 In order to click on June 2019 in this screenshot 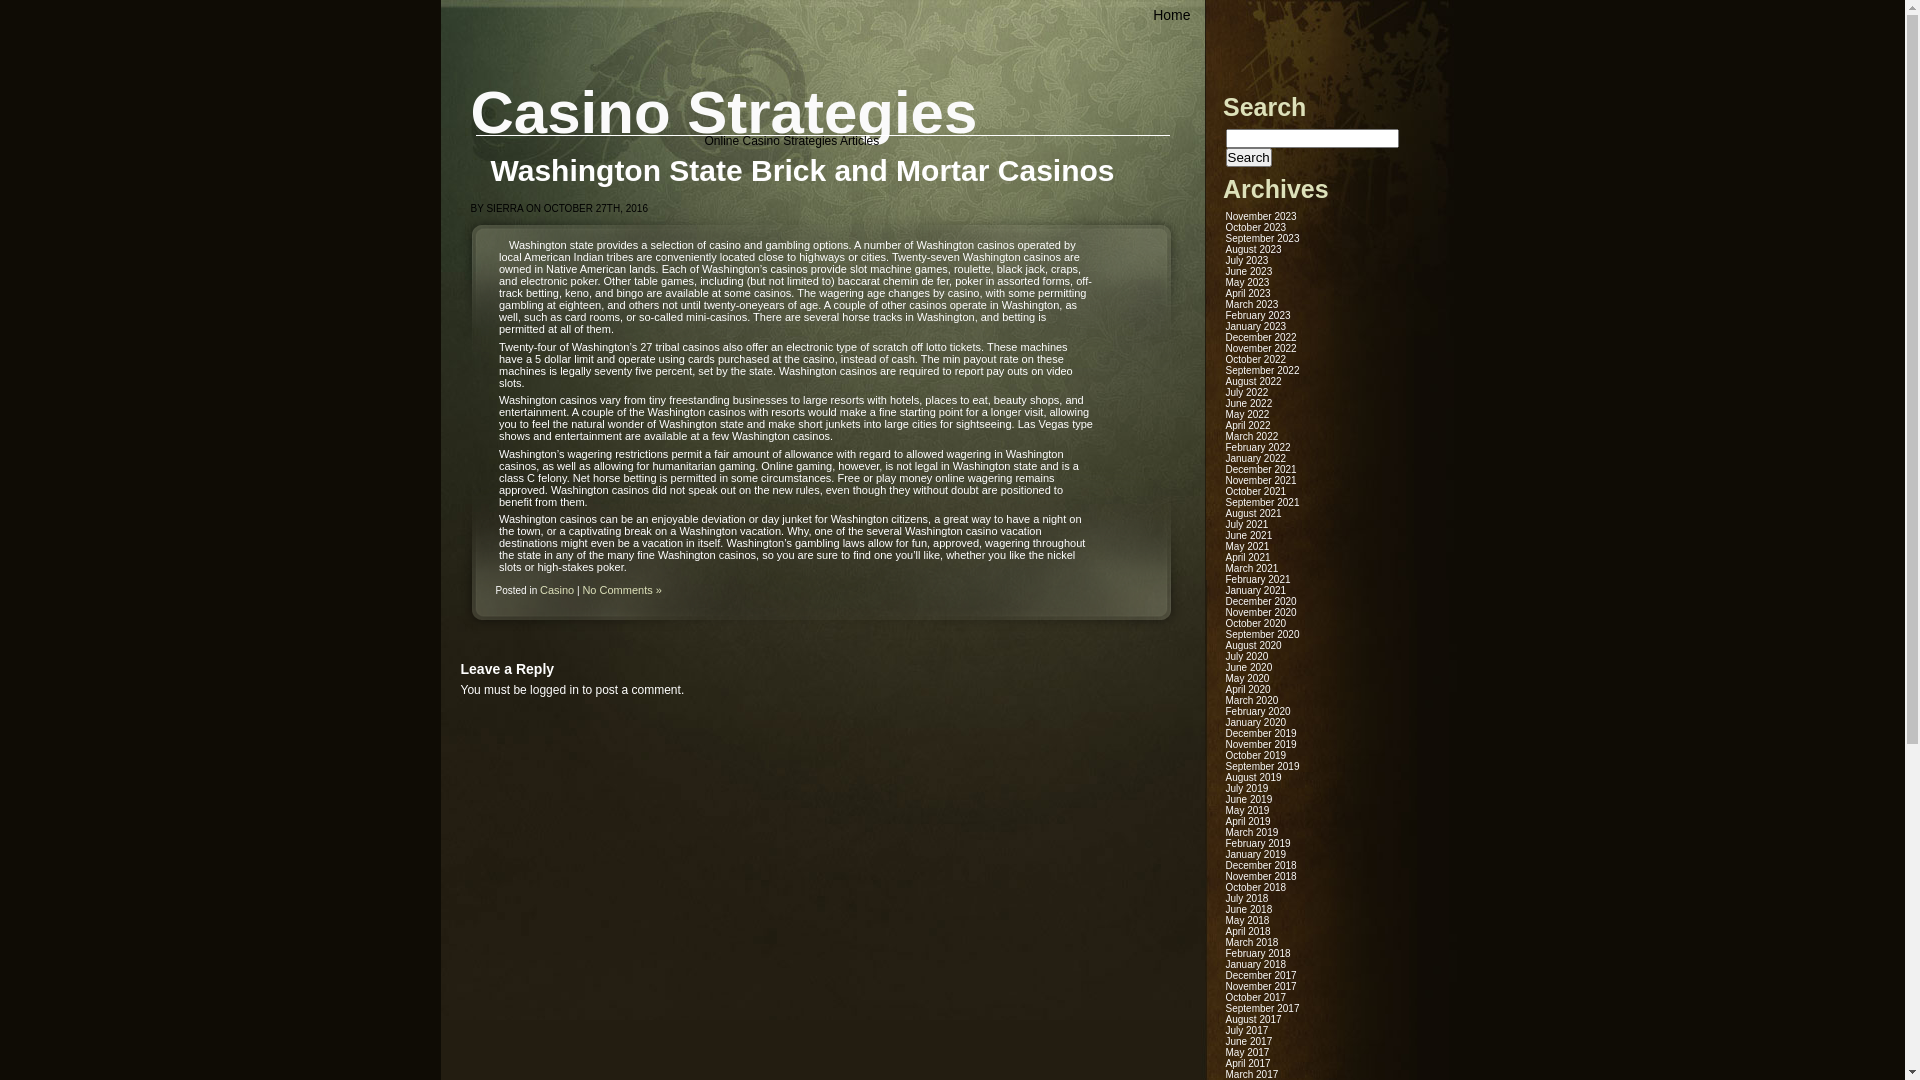, I will do `click(1250, 800)`.